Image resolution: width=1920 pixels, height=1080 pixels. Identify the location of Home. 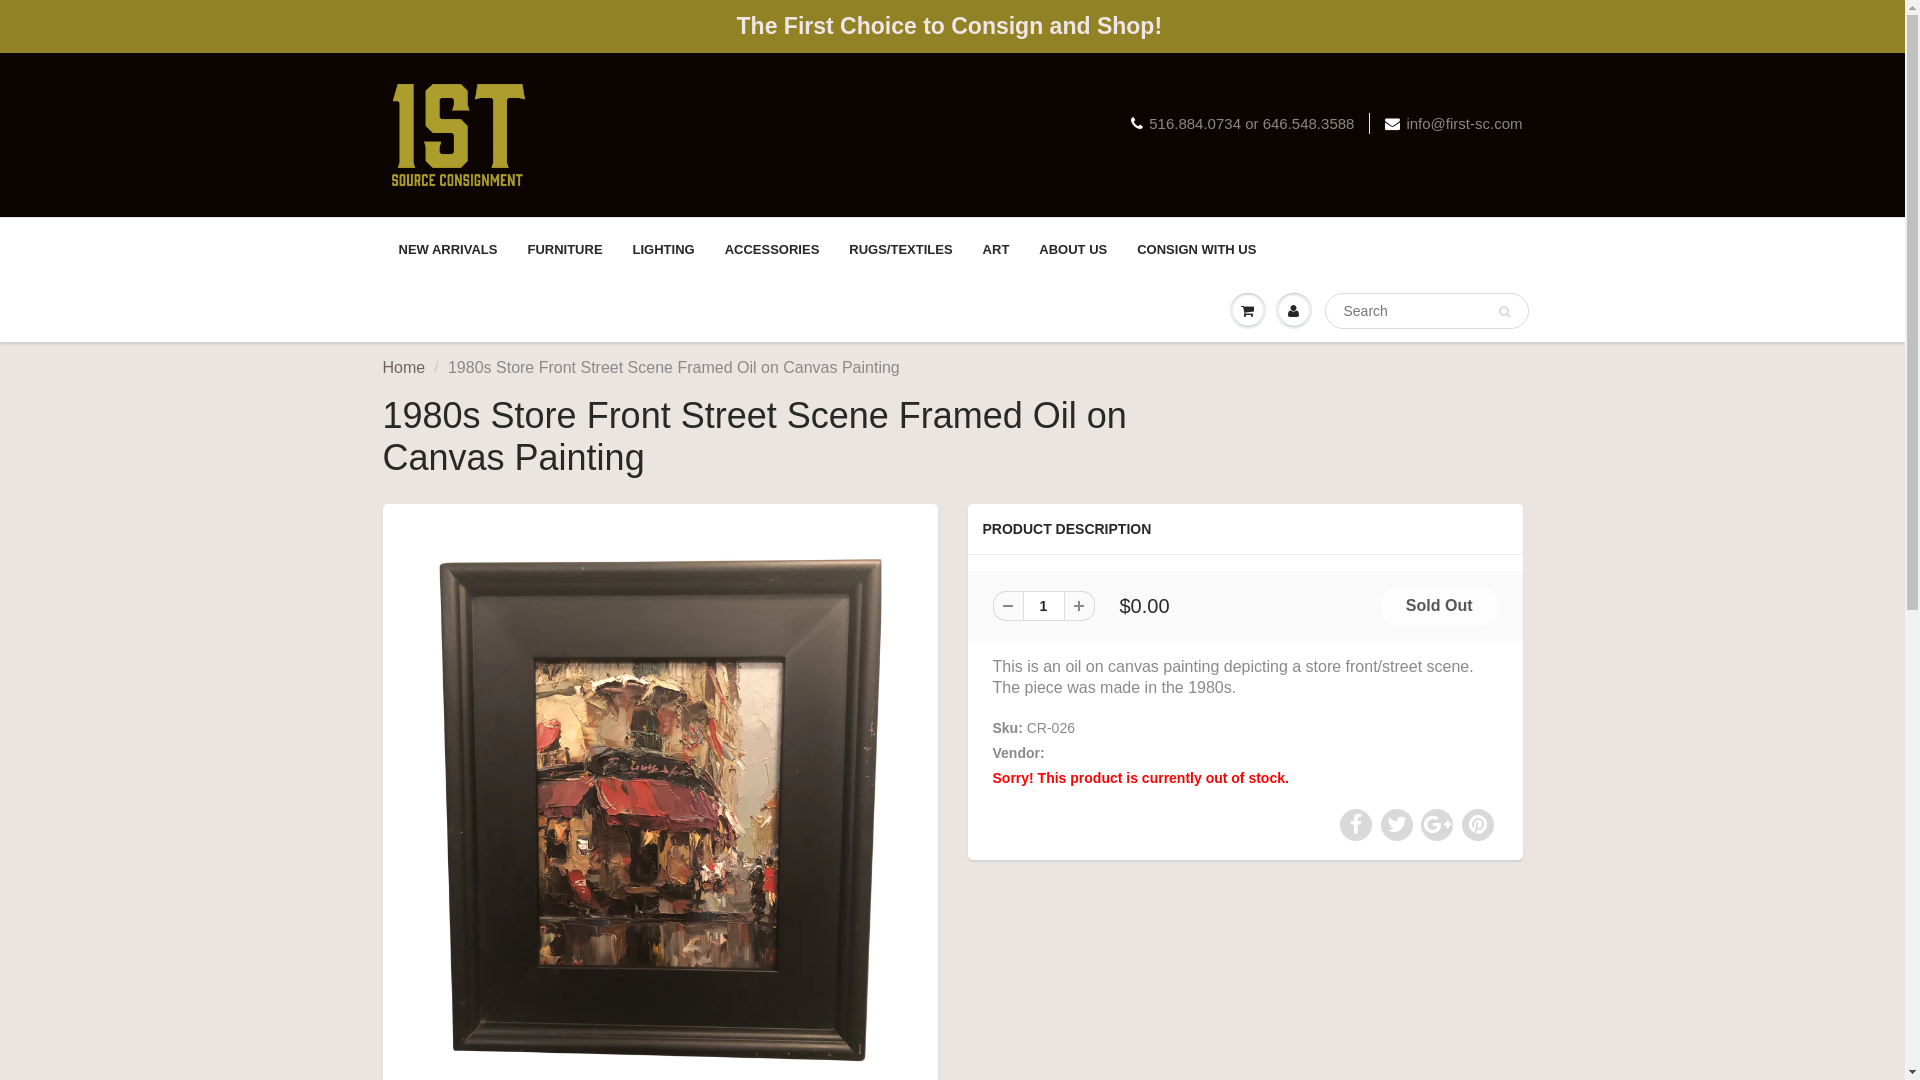
(404, 368).